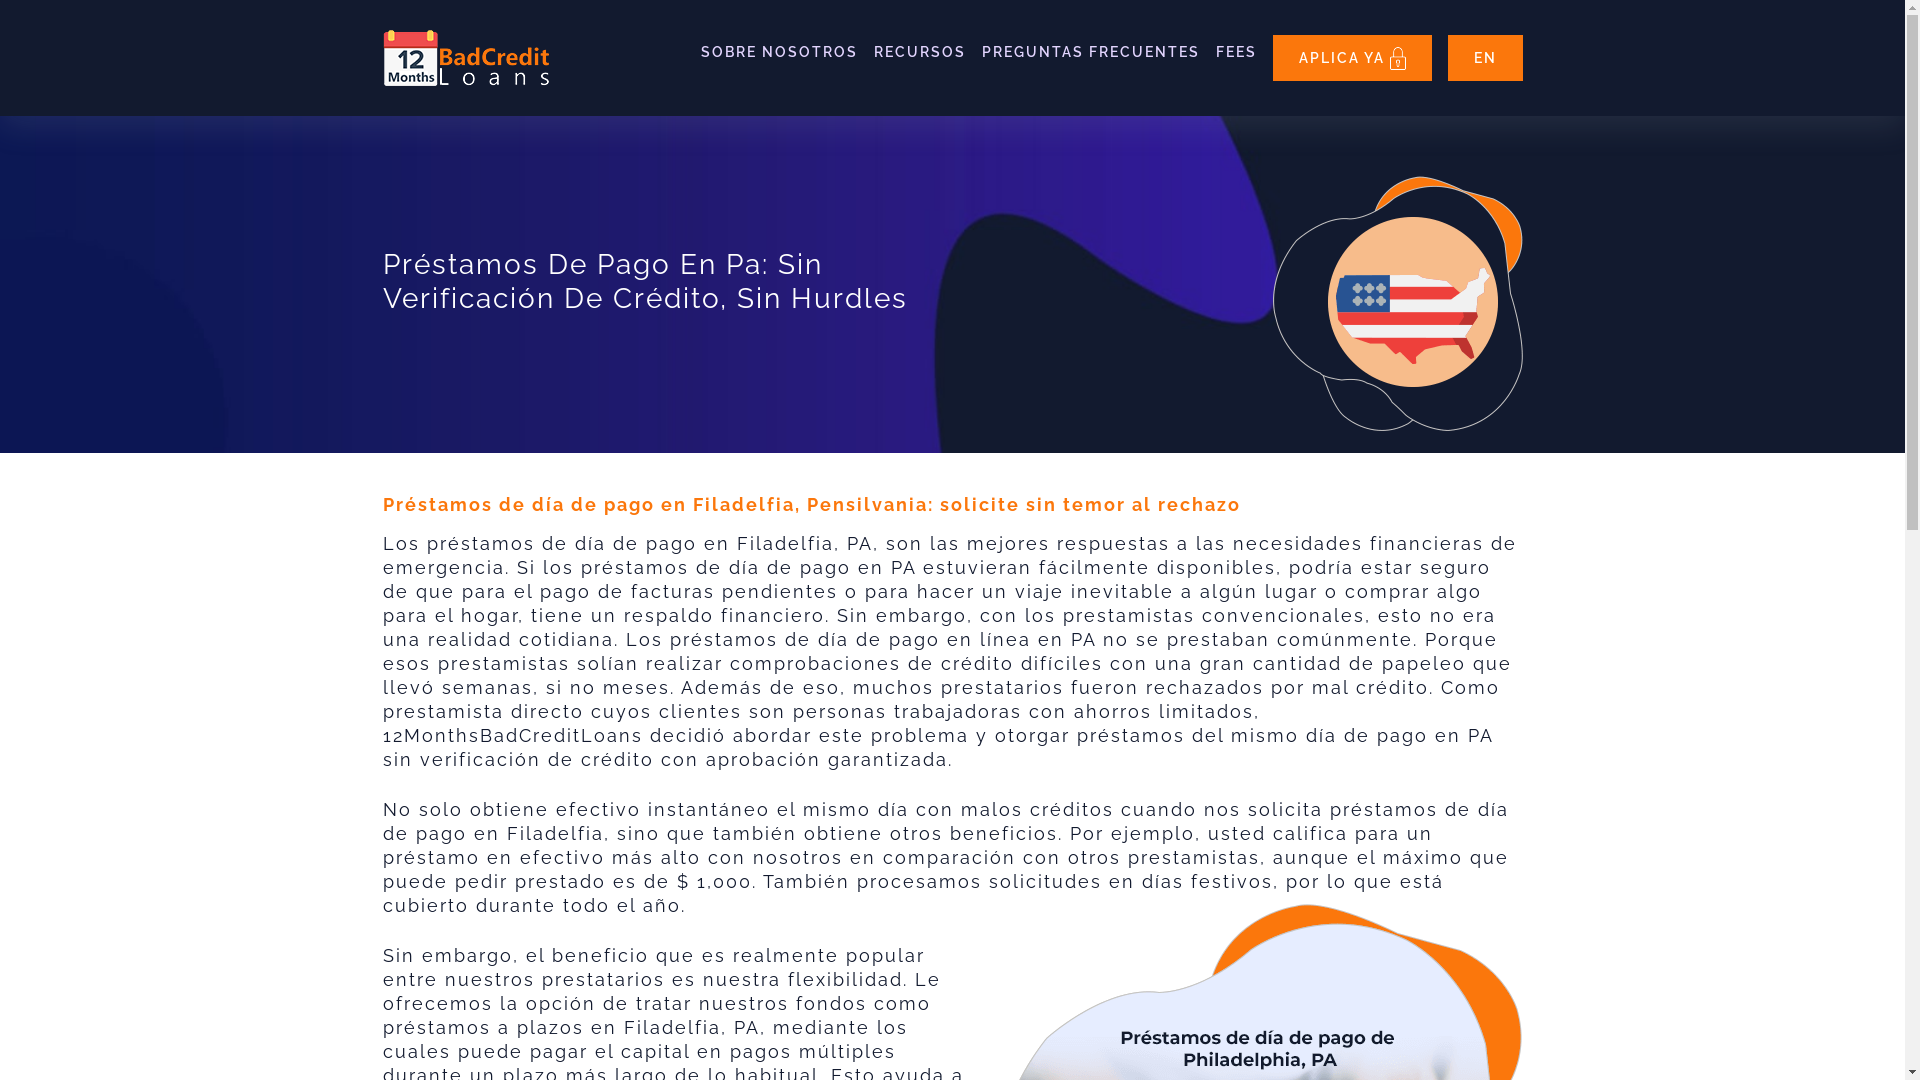 This screenshot has height=1080, width=1920. Describe the element at coordinates (1398, 58) in the screenshot. I see `Bloquear` at that location.